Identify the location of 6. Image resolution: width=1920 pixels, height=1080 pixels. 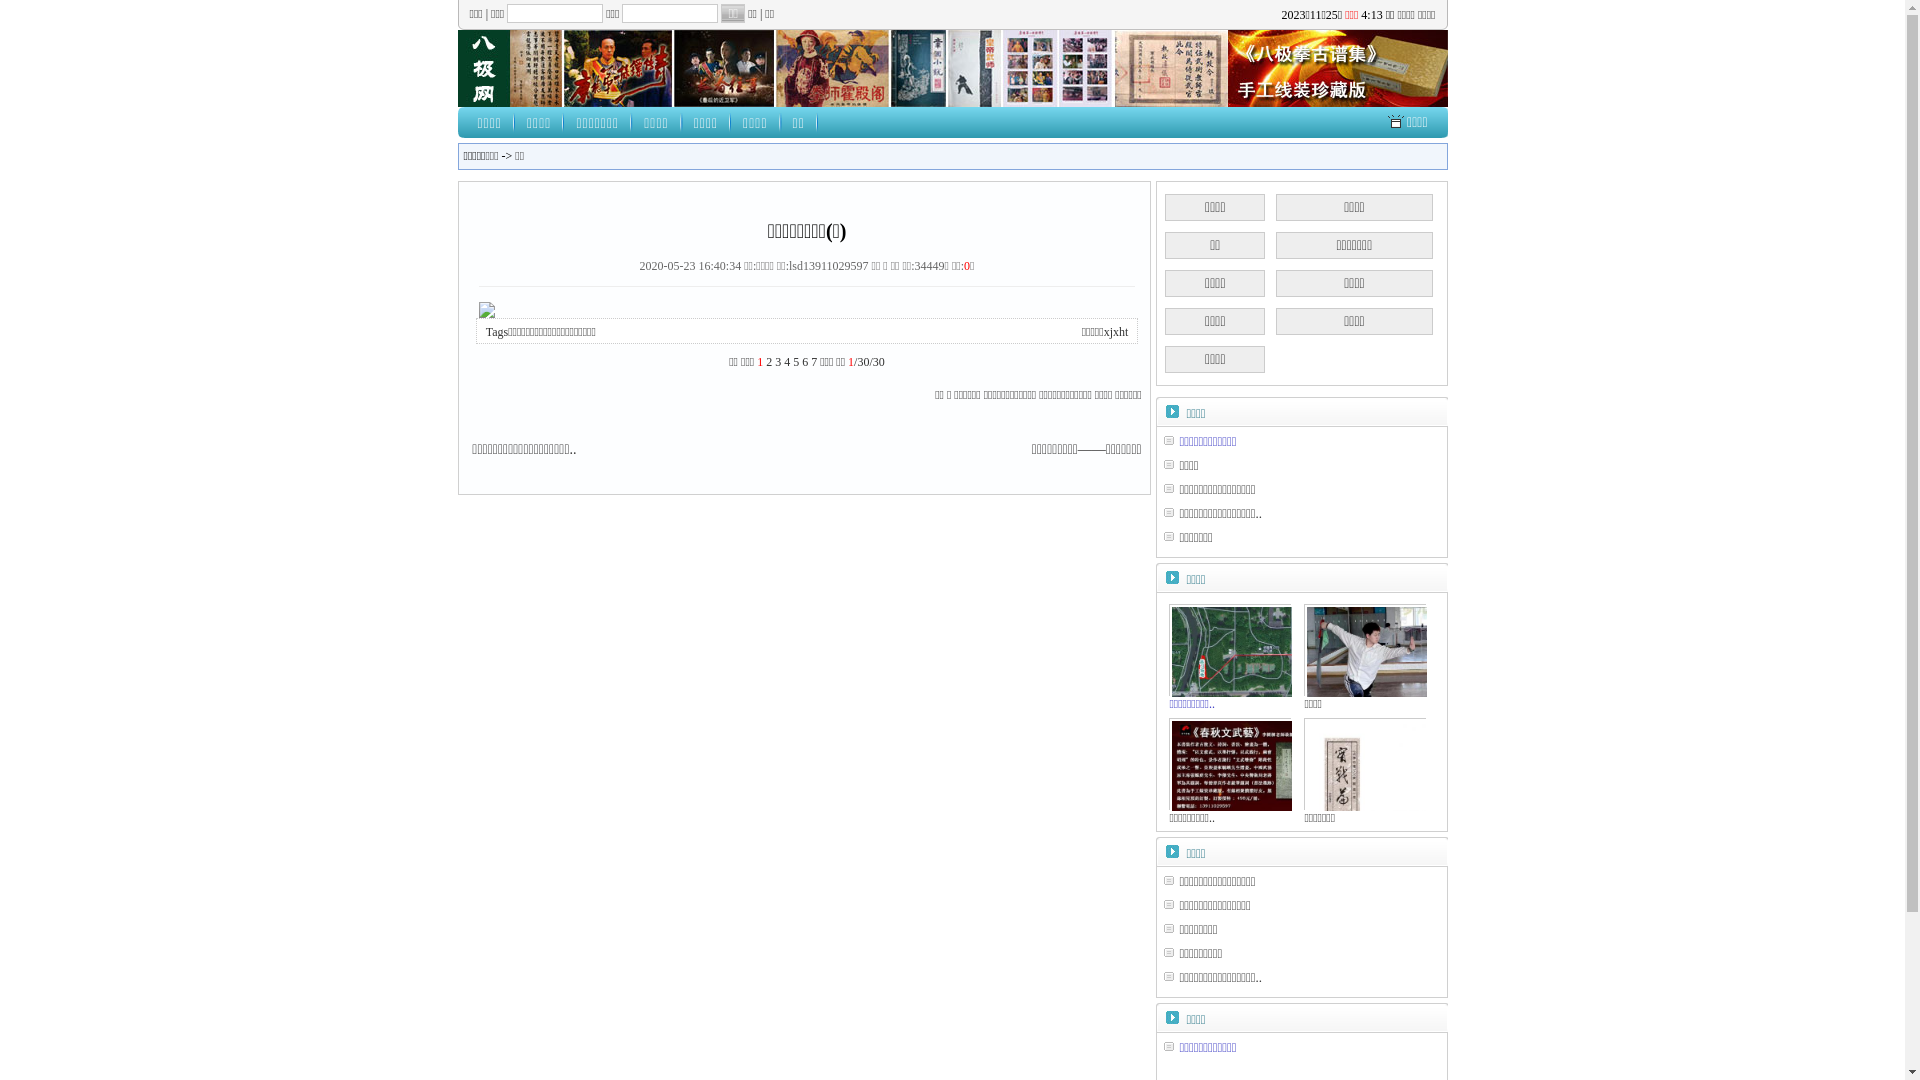
(805, 362).